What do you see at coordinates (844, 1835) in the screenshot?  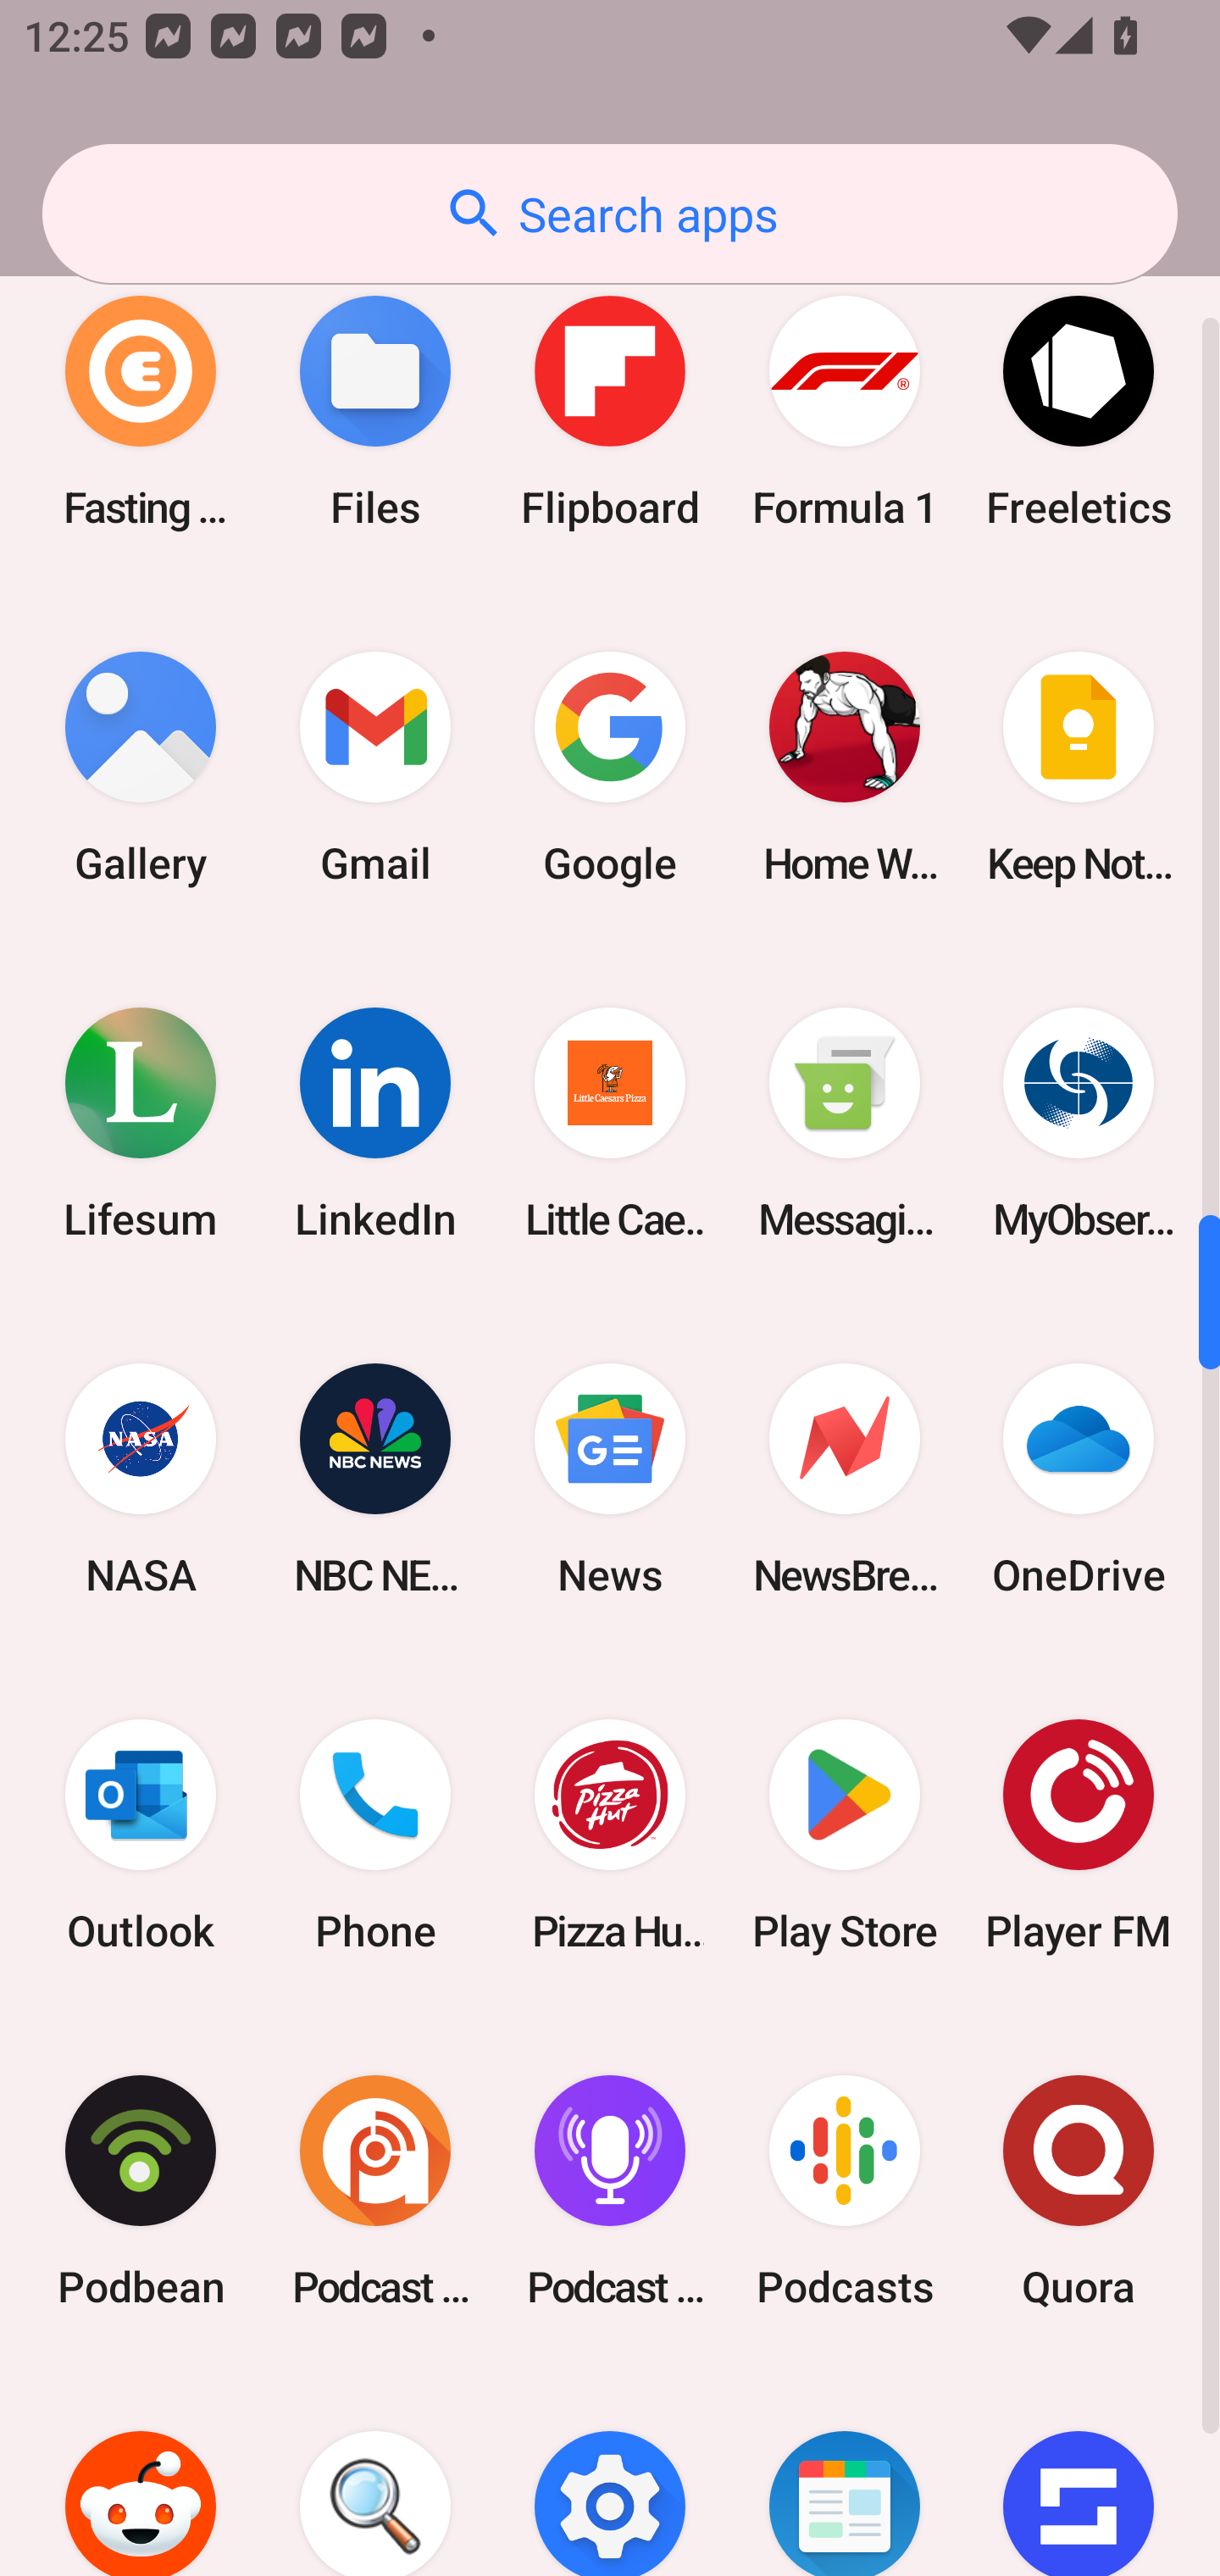 I see `Play Store` at bounding box center [844, 1835].